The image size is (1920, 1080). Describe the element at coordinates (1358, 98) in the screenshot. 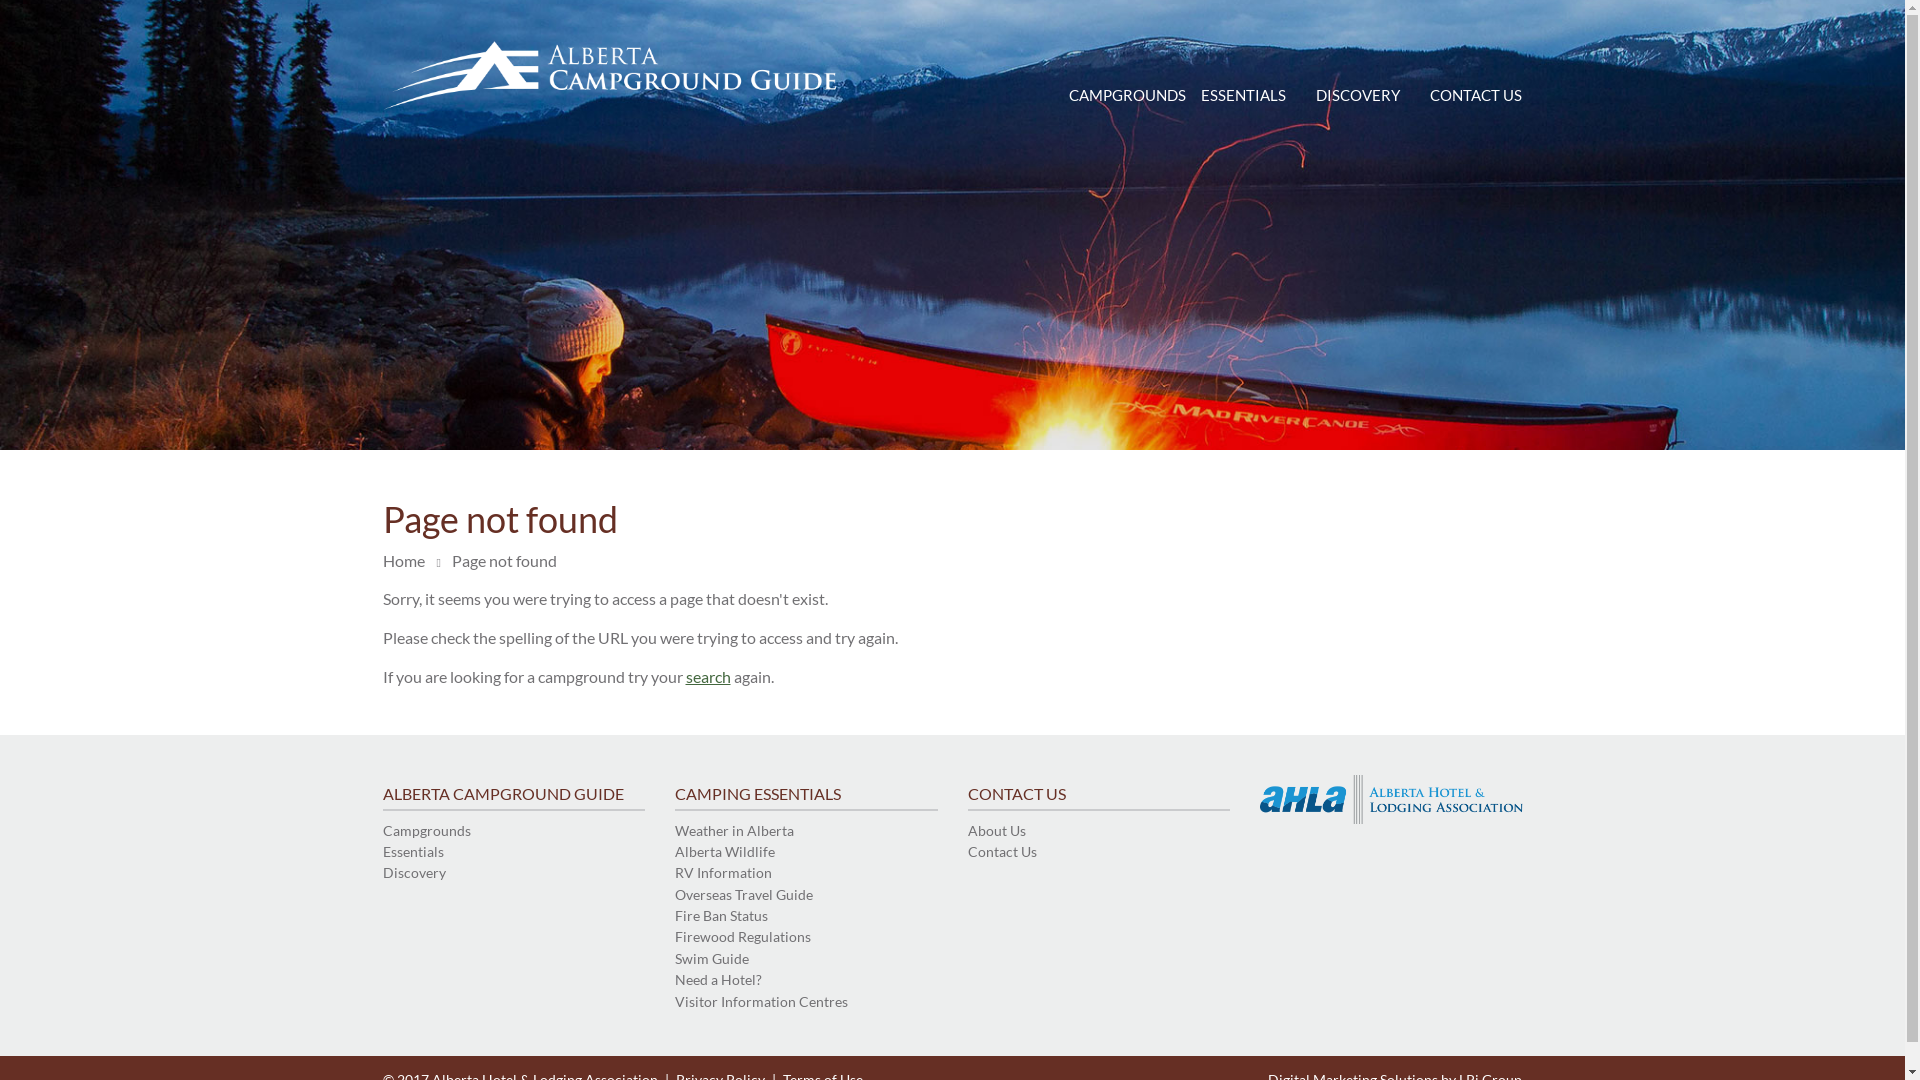

I see `DISCOVERY` at that location.